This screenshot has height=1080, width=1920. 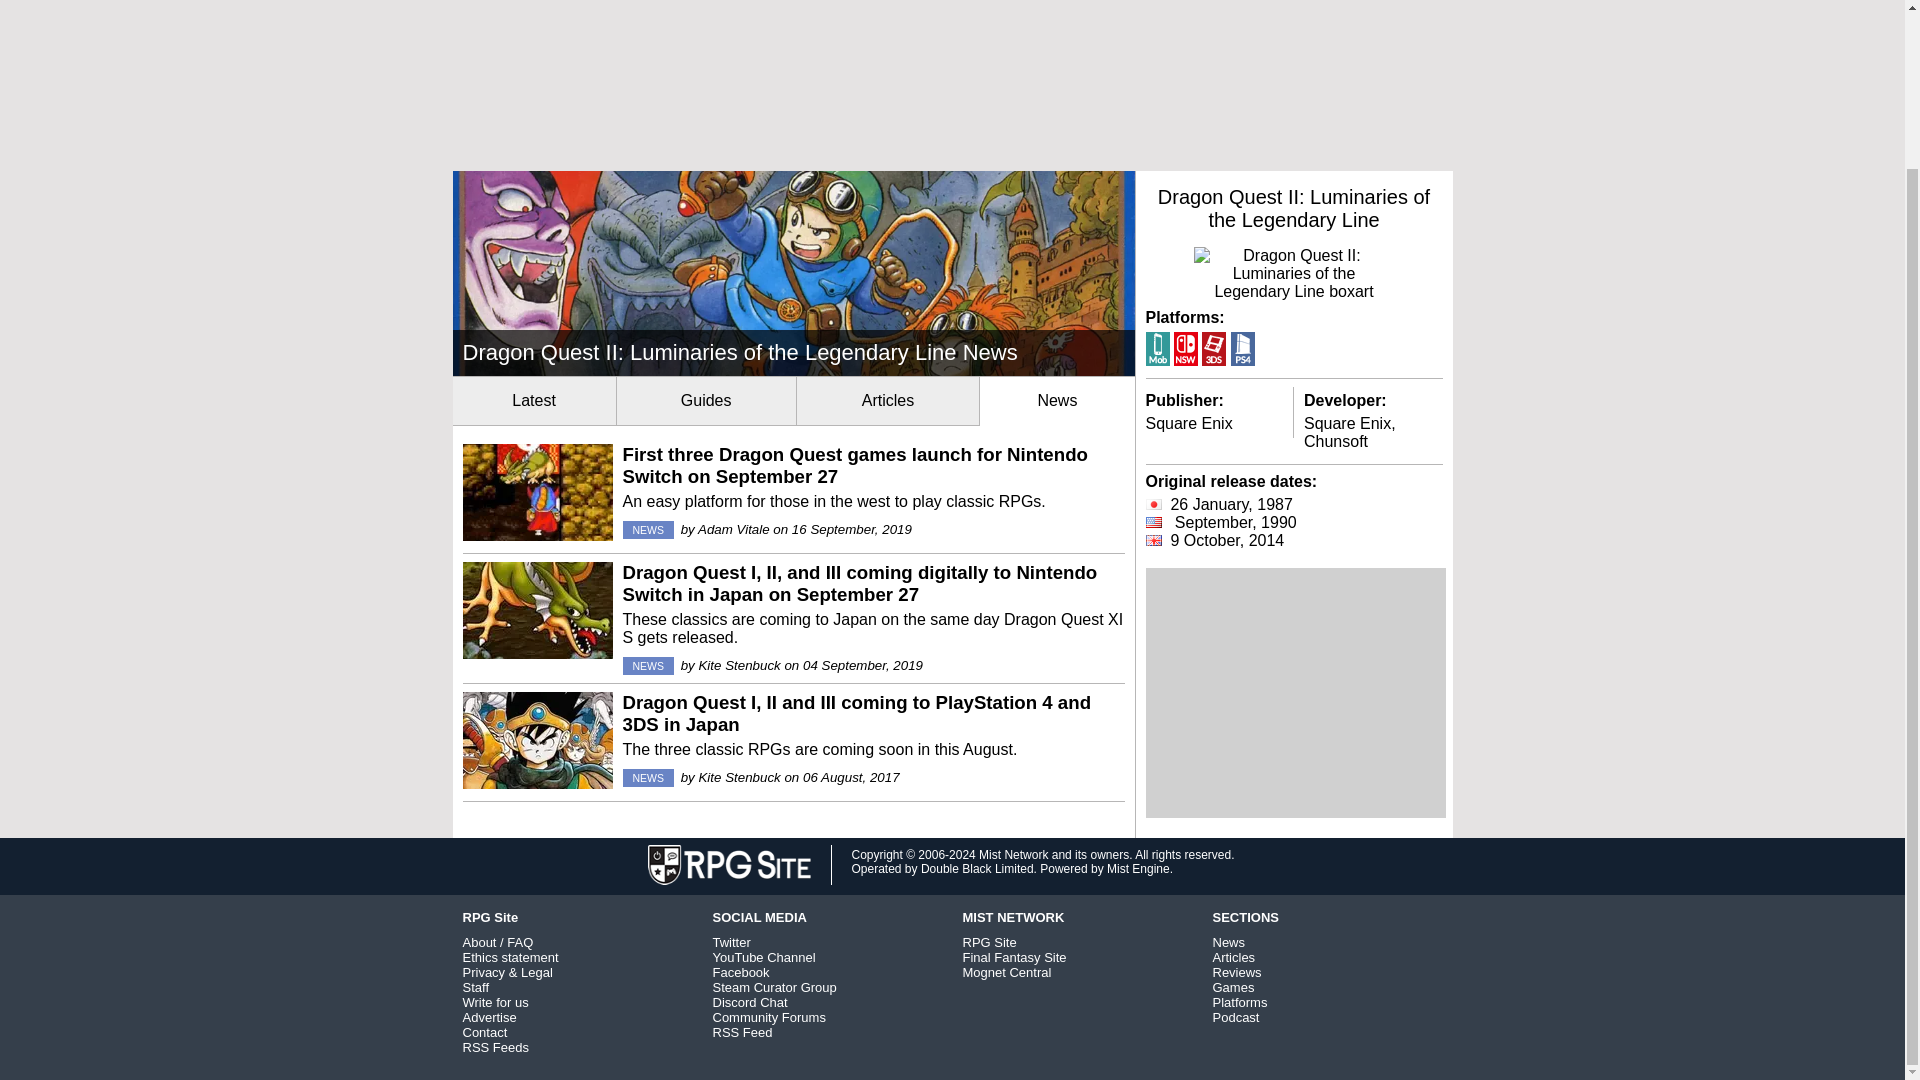 I want to click on Nintendo Switch, so click(x=1186, y=348).